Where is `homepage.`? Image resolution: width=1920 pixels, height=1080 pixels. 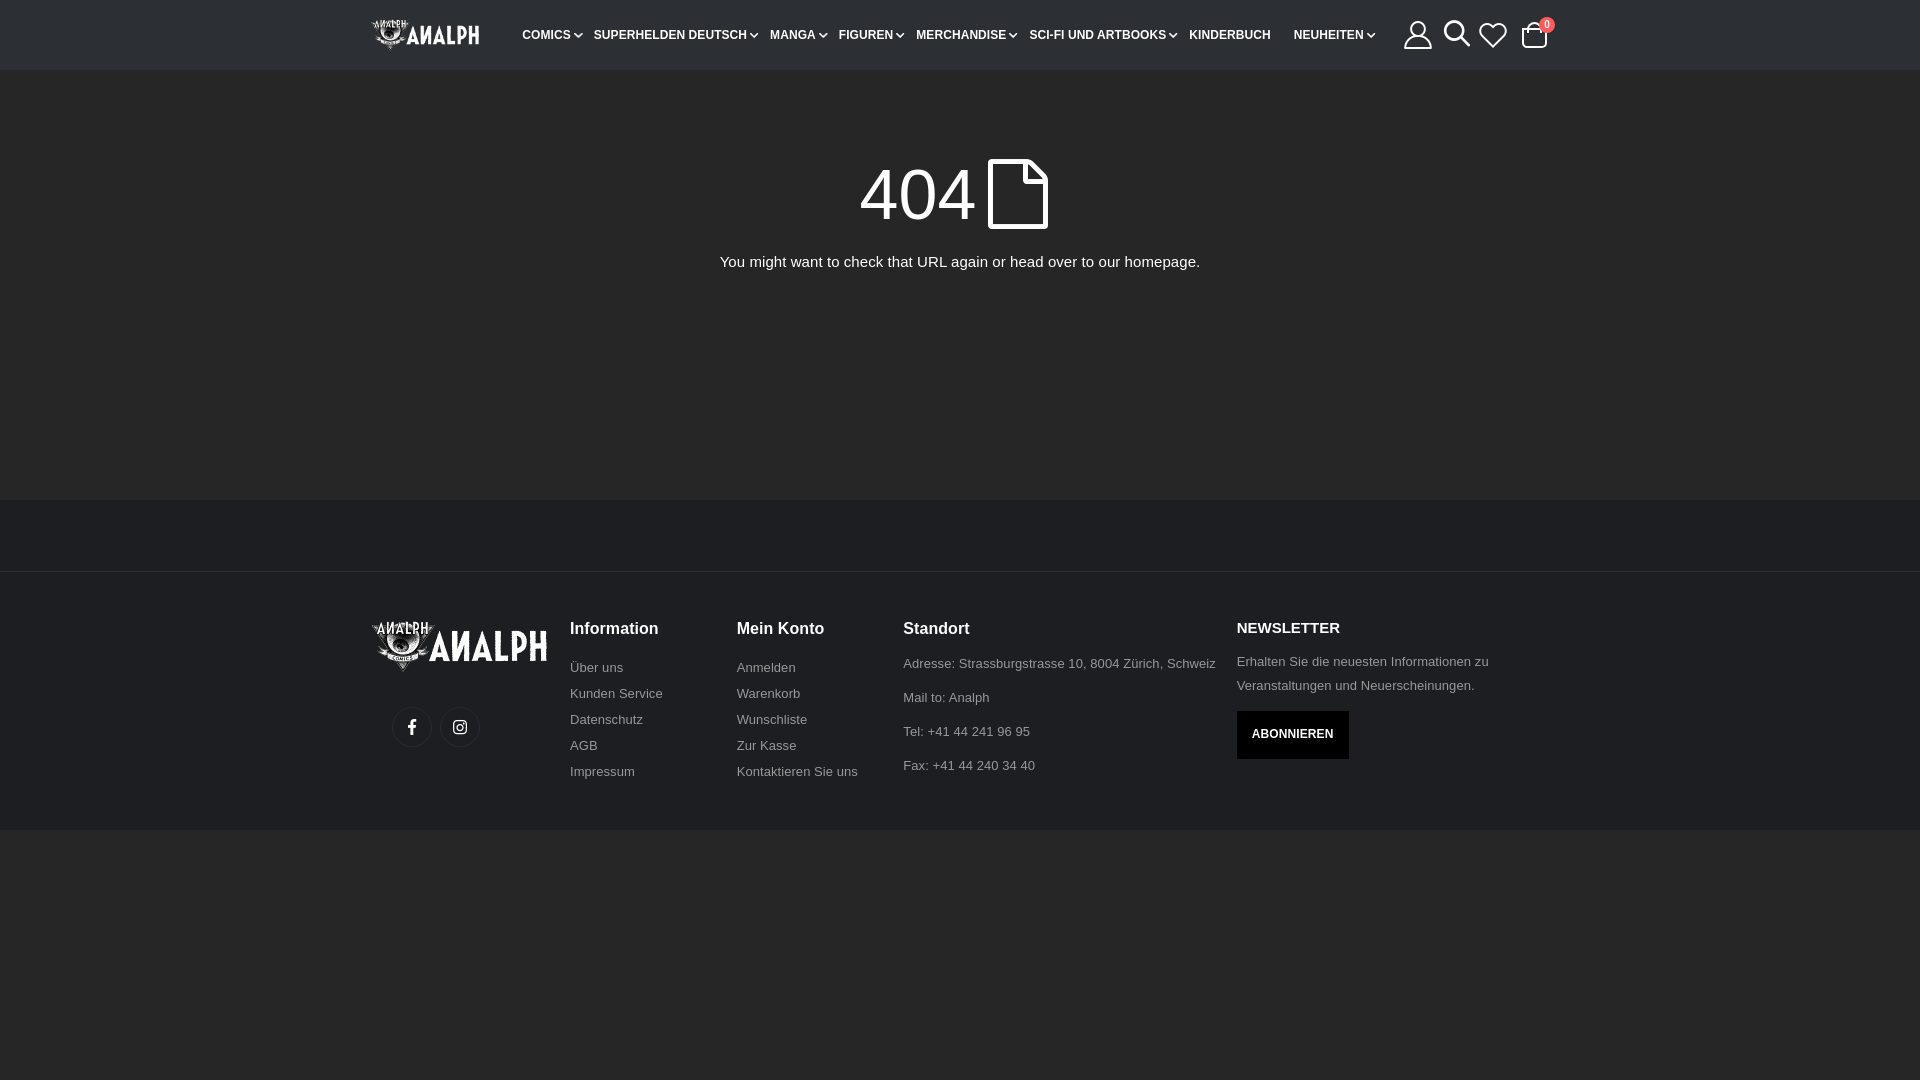 homepage. is located at coordinates (1163, 262).